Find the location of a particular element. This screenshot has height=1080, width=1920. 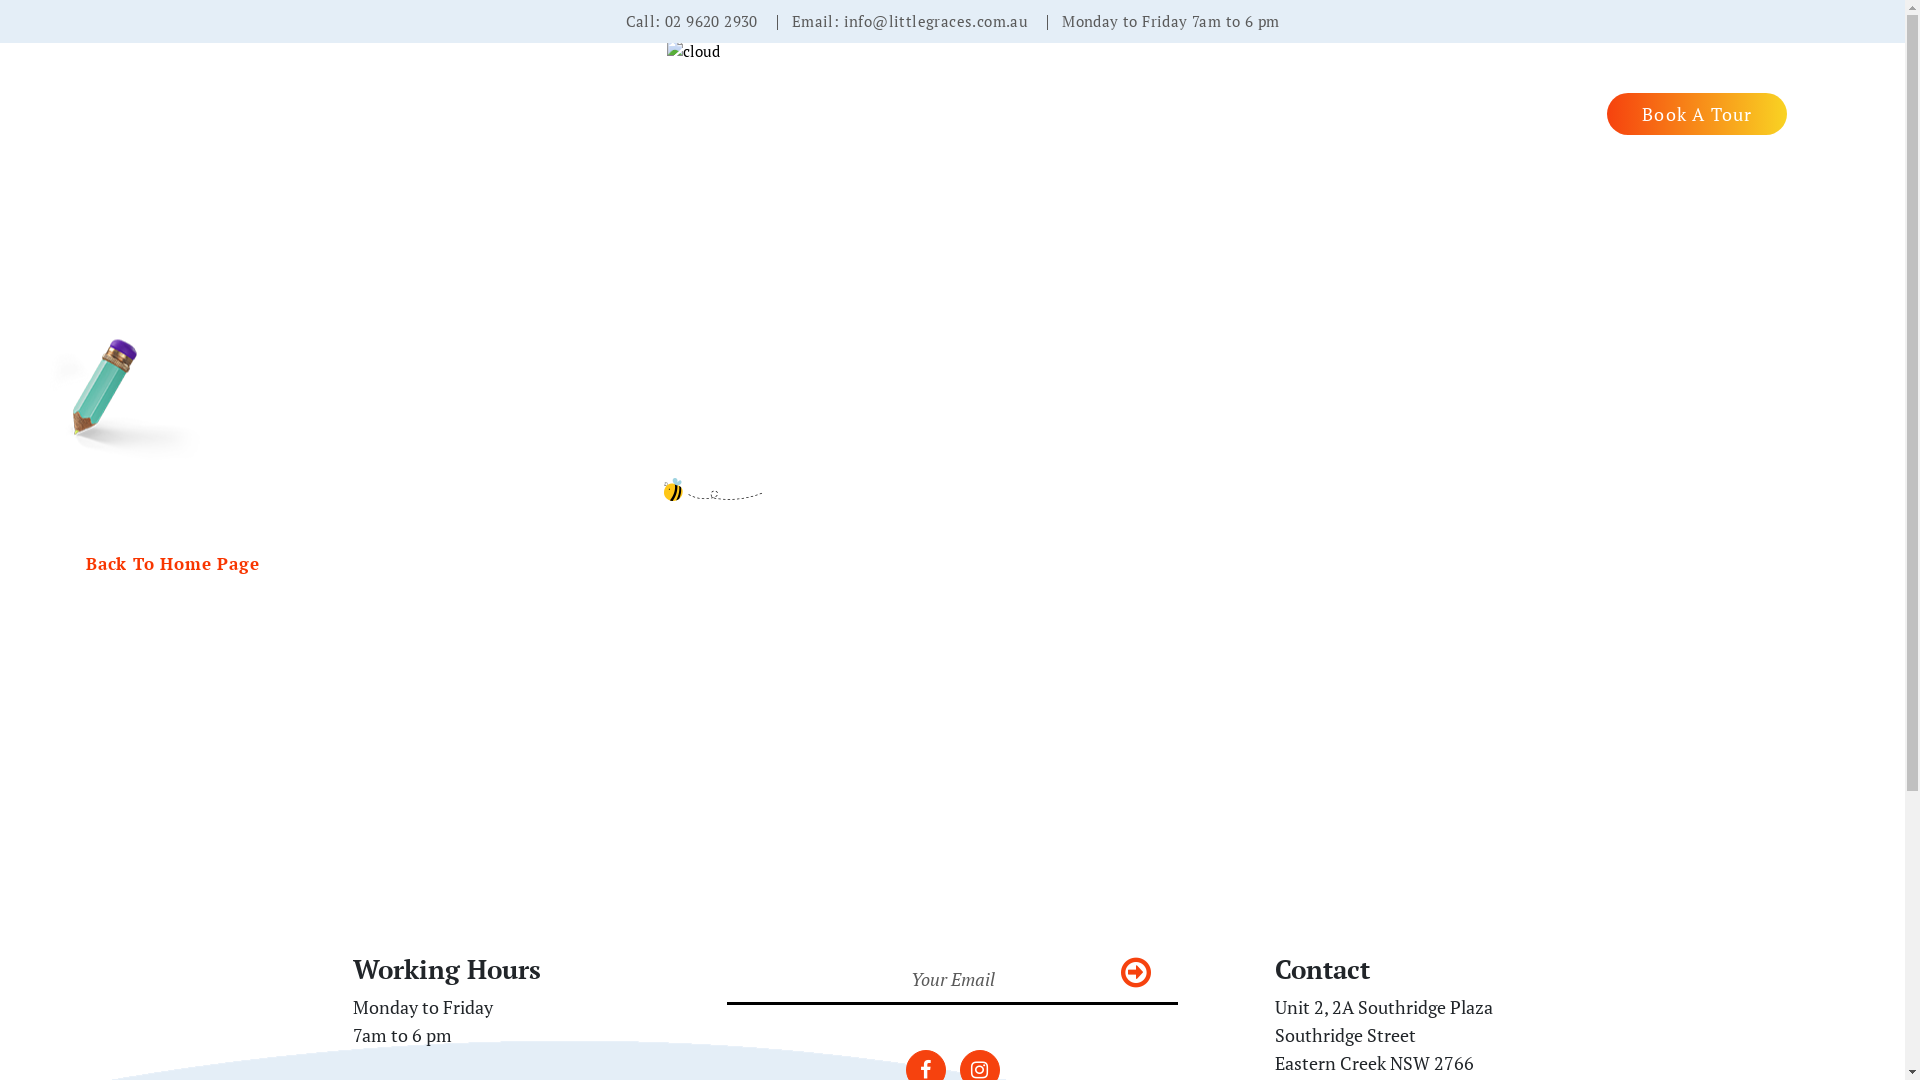

Contact is located at coordinates (1560, 114).